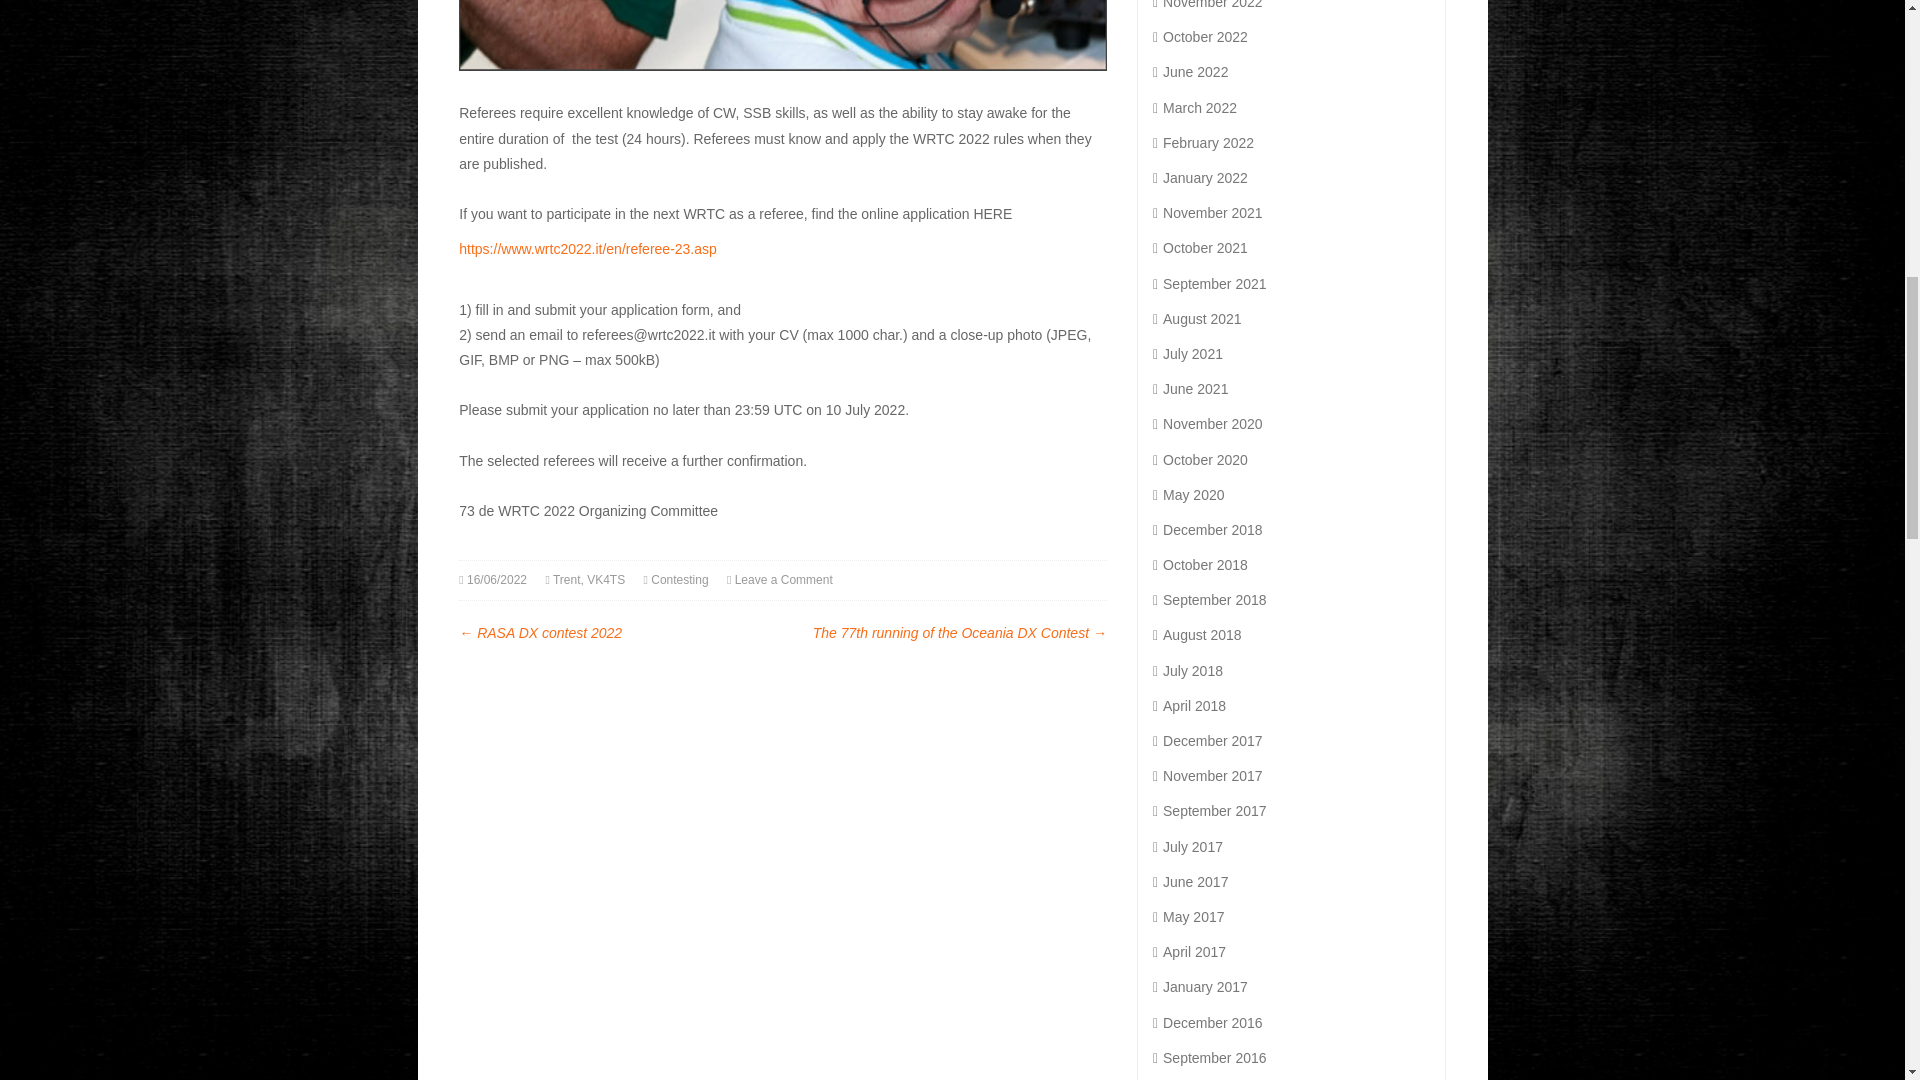 This screenshot has height=1080, width=1920. What do you see at coordinates (1200, 37) in the screenshot?
I see `October 2022` at bounding box center [1200, 37].